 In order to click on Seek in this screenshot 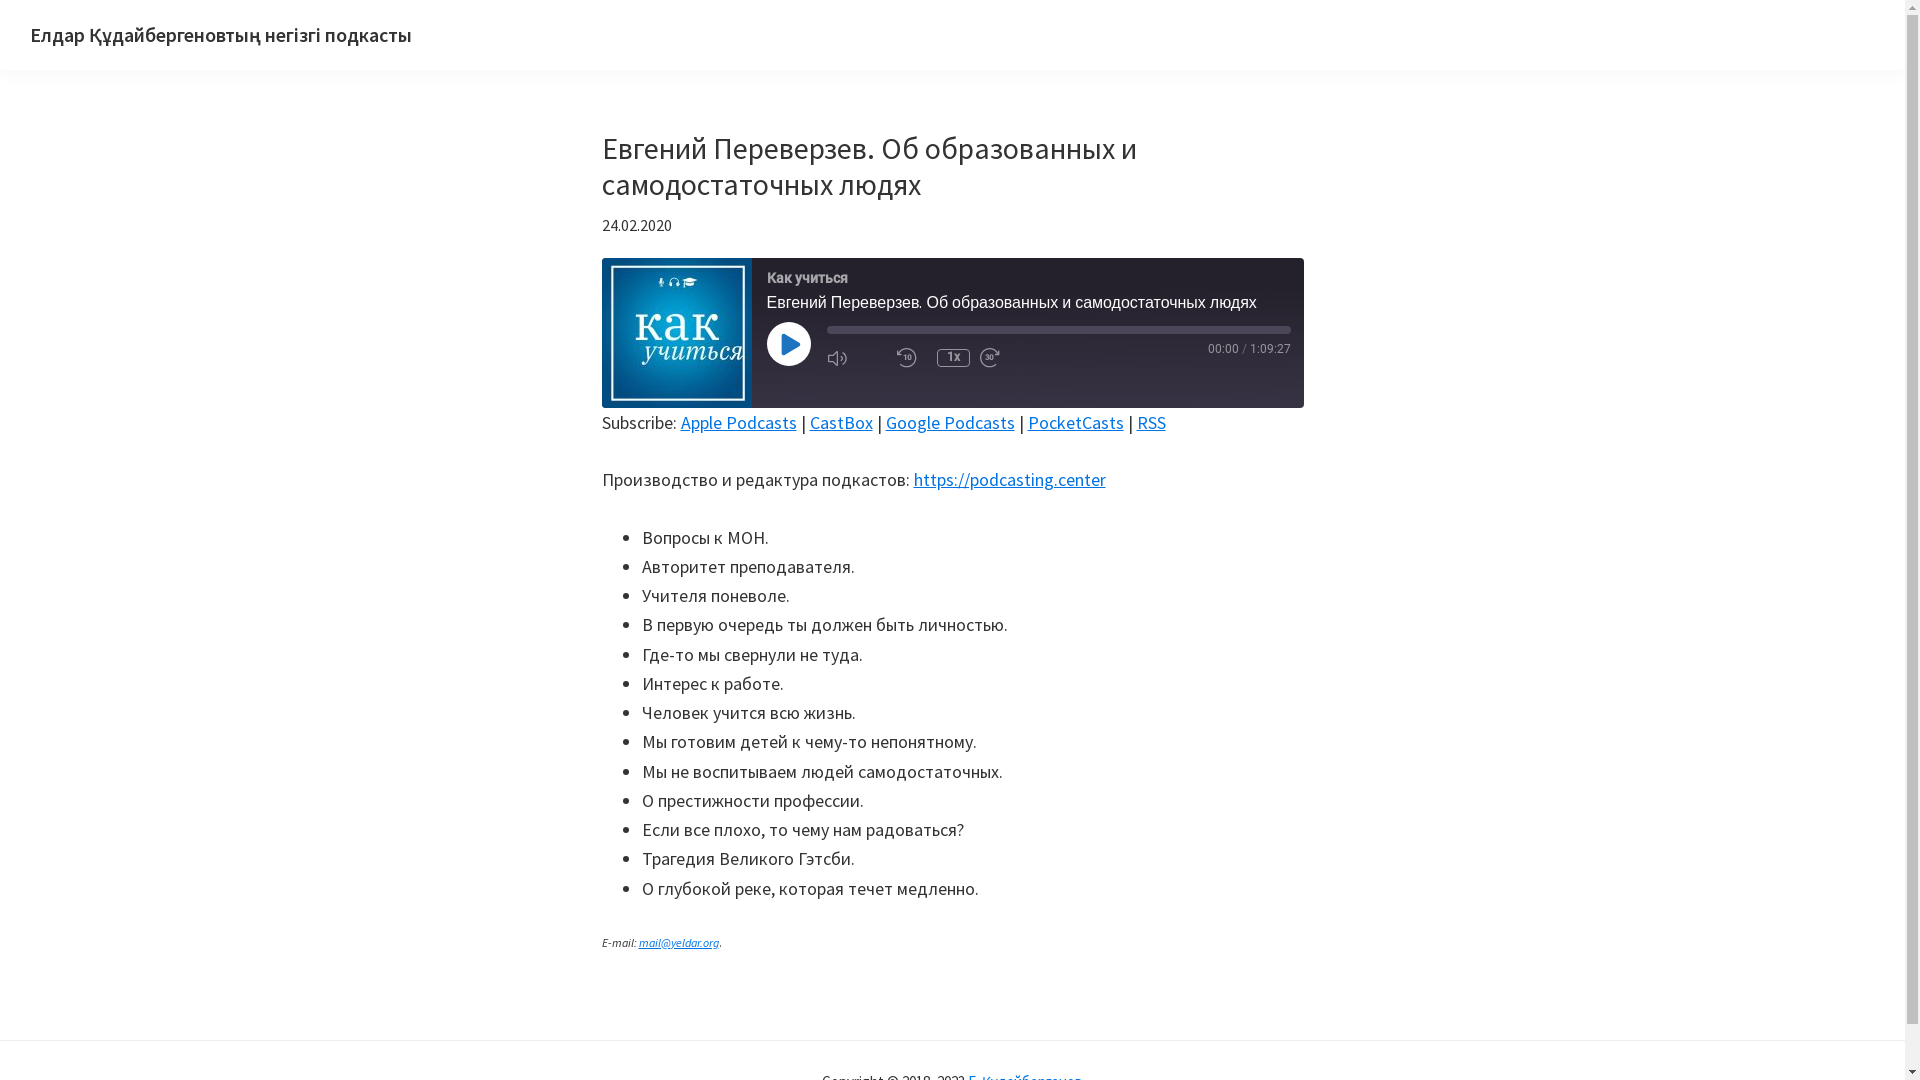, I will do `click(1058, 330)`.